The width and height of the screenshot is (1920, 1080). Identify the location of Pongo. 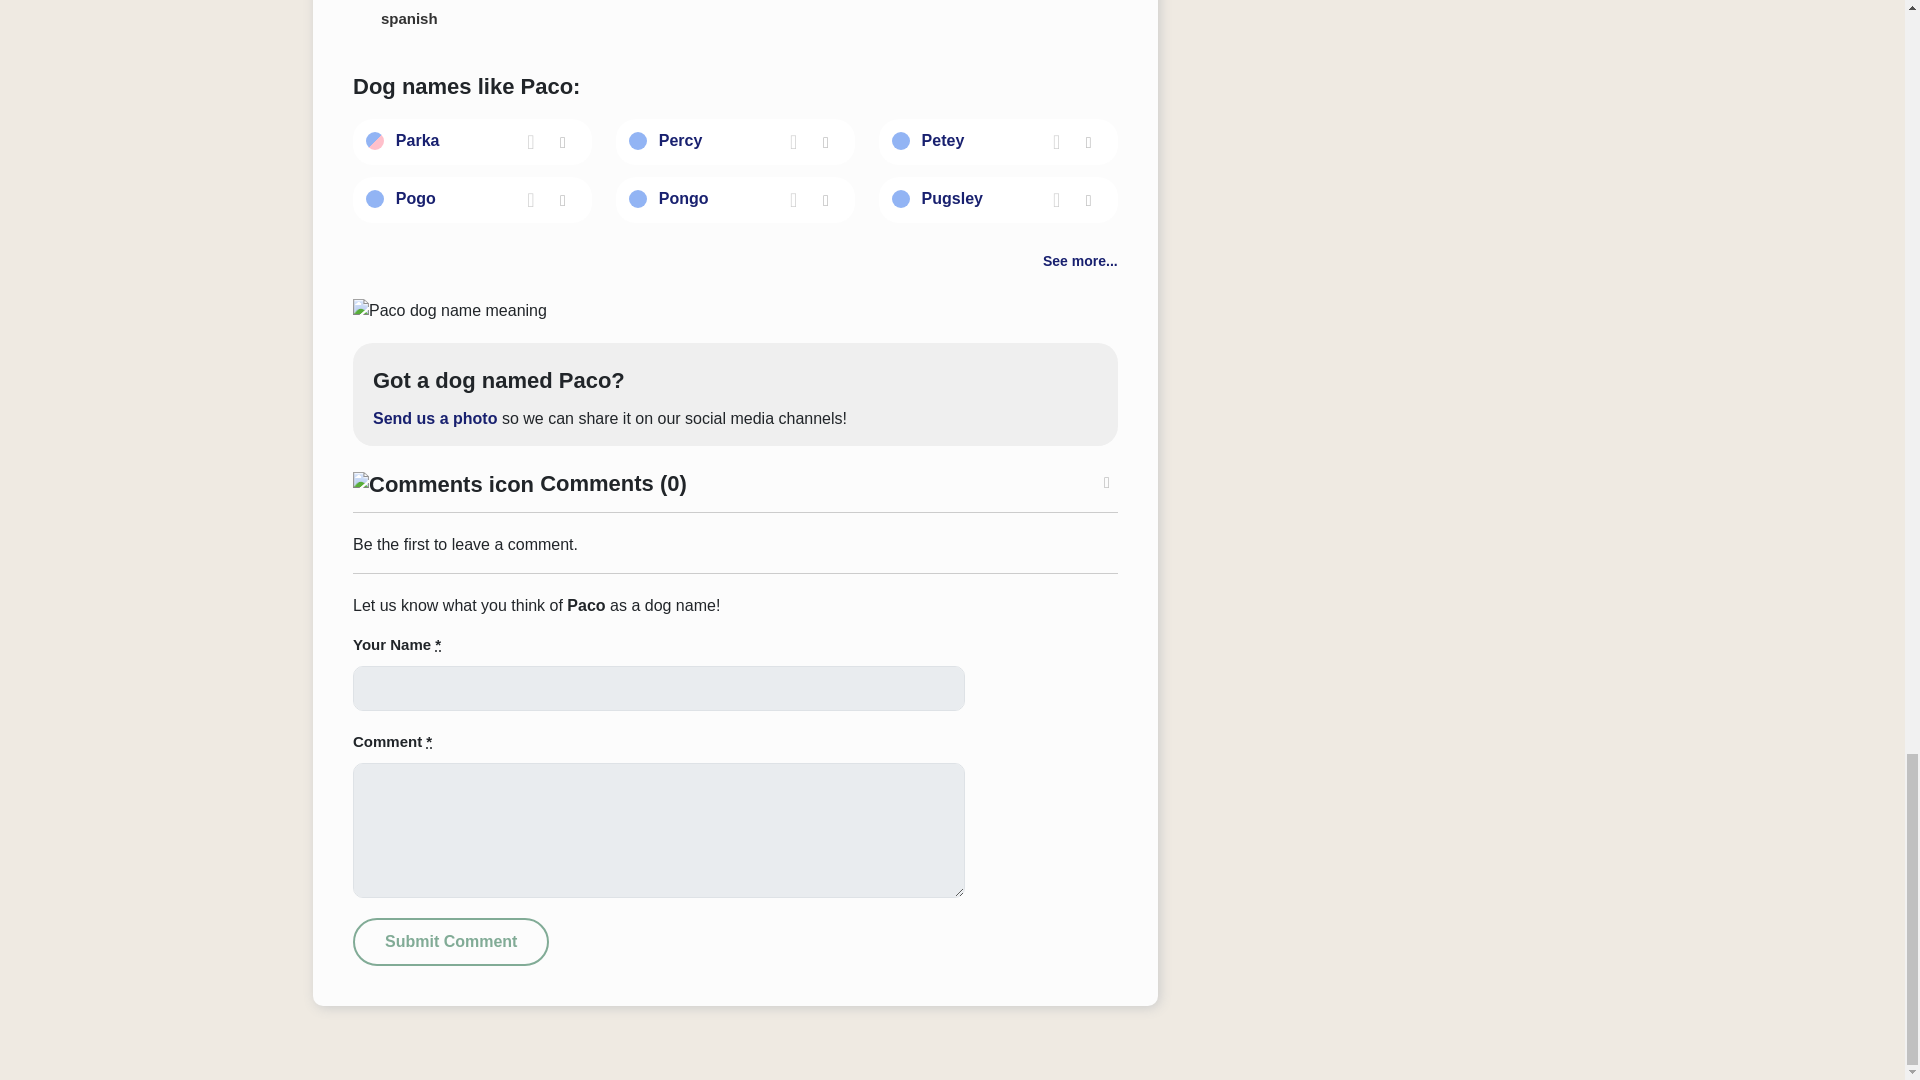
(683, 198).